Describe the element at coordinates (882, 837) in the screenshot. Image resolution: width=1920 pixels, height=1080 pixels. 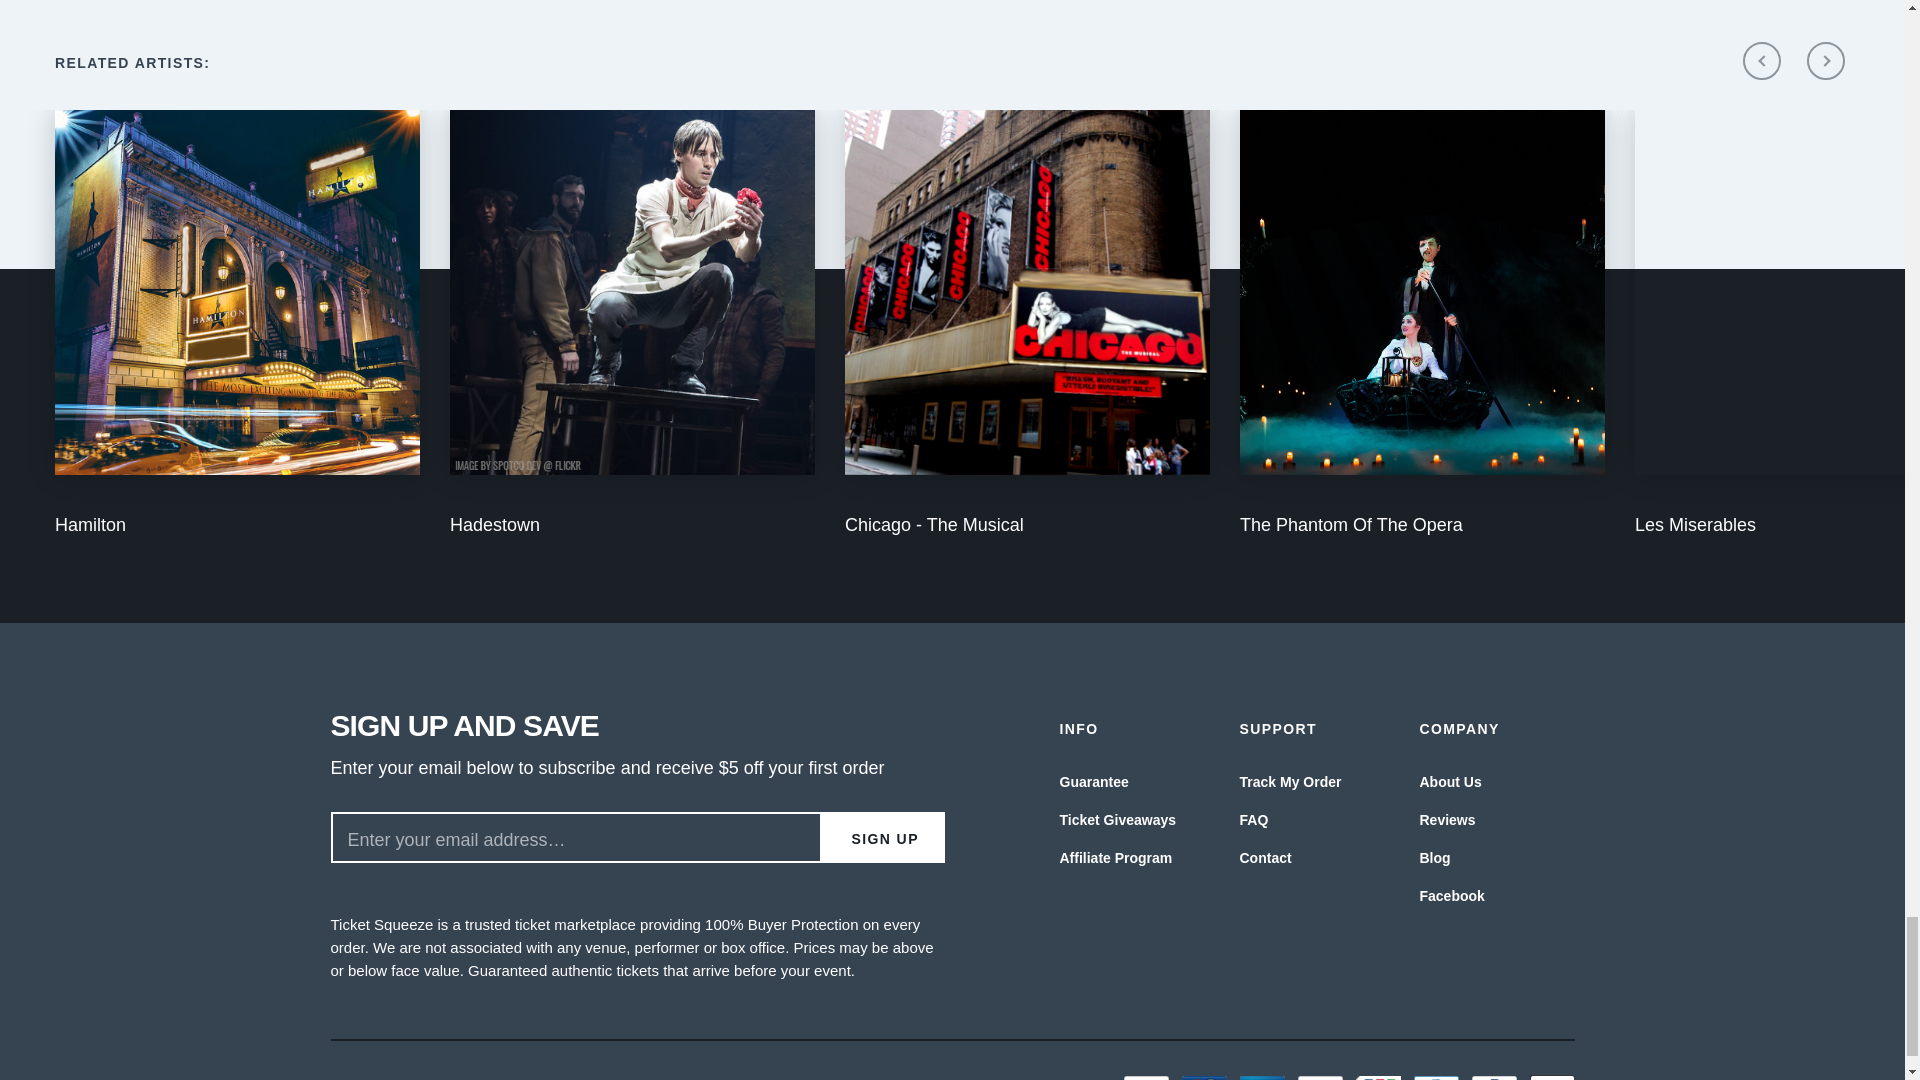
I see `SIGN UP` at that location.